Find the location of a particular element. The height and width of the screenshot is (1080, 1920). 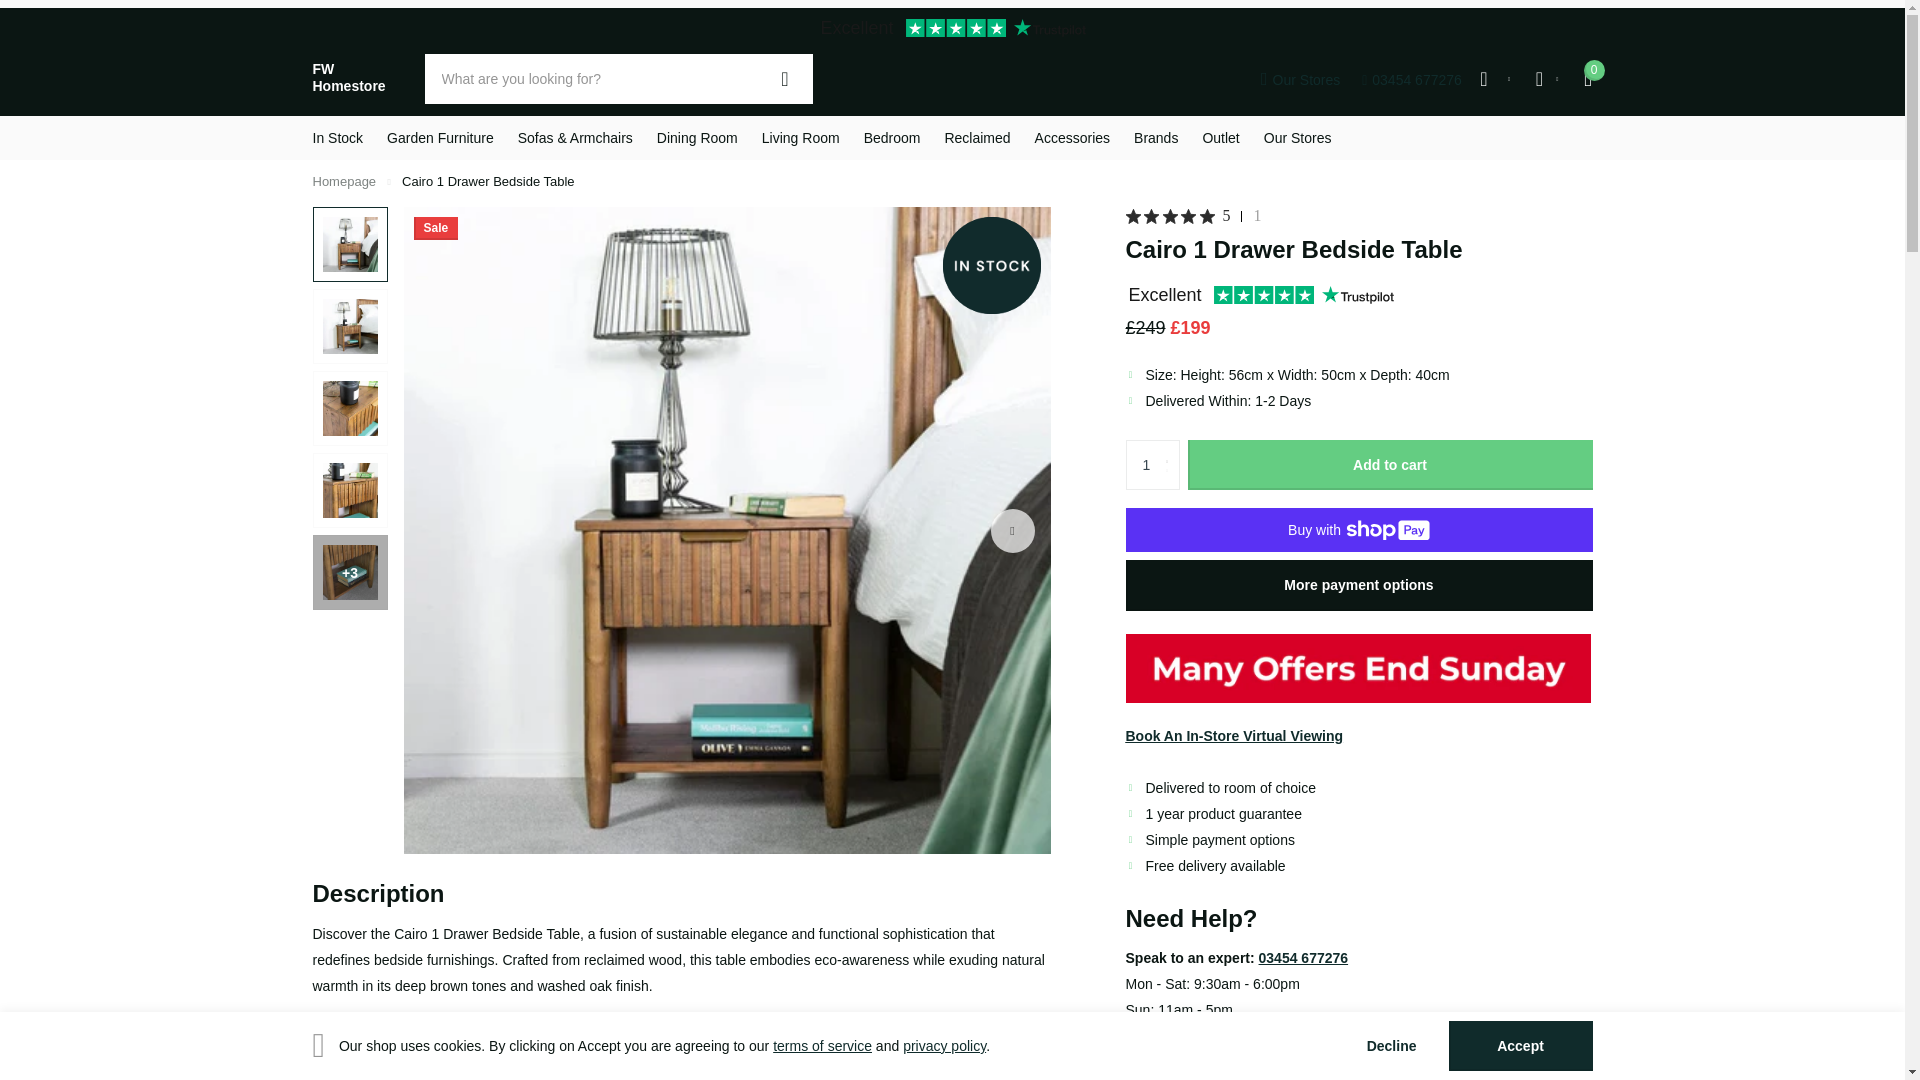

Home is located at coordinates (344, 181).